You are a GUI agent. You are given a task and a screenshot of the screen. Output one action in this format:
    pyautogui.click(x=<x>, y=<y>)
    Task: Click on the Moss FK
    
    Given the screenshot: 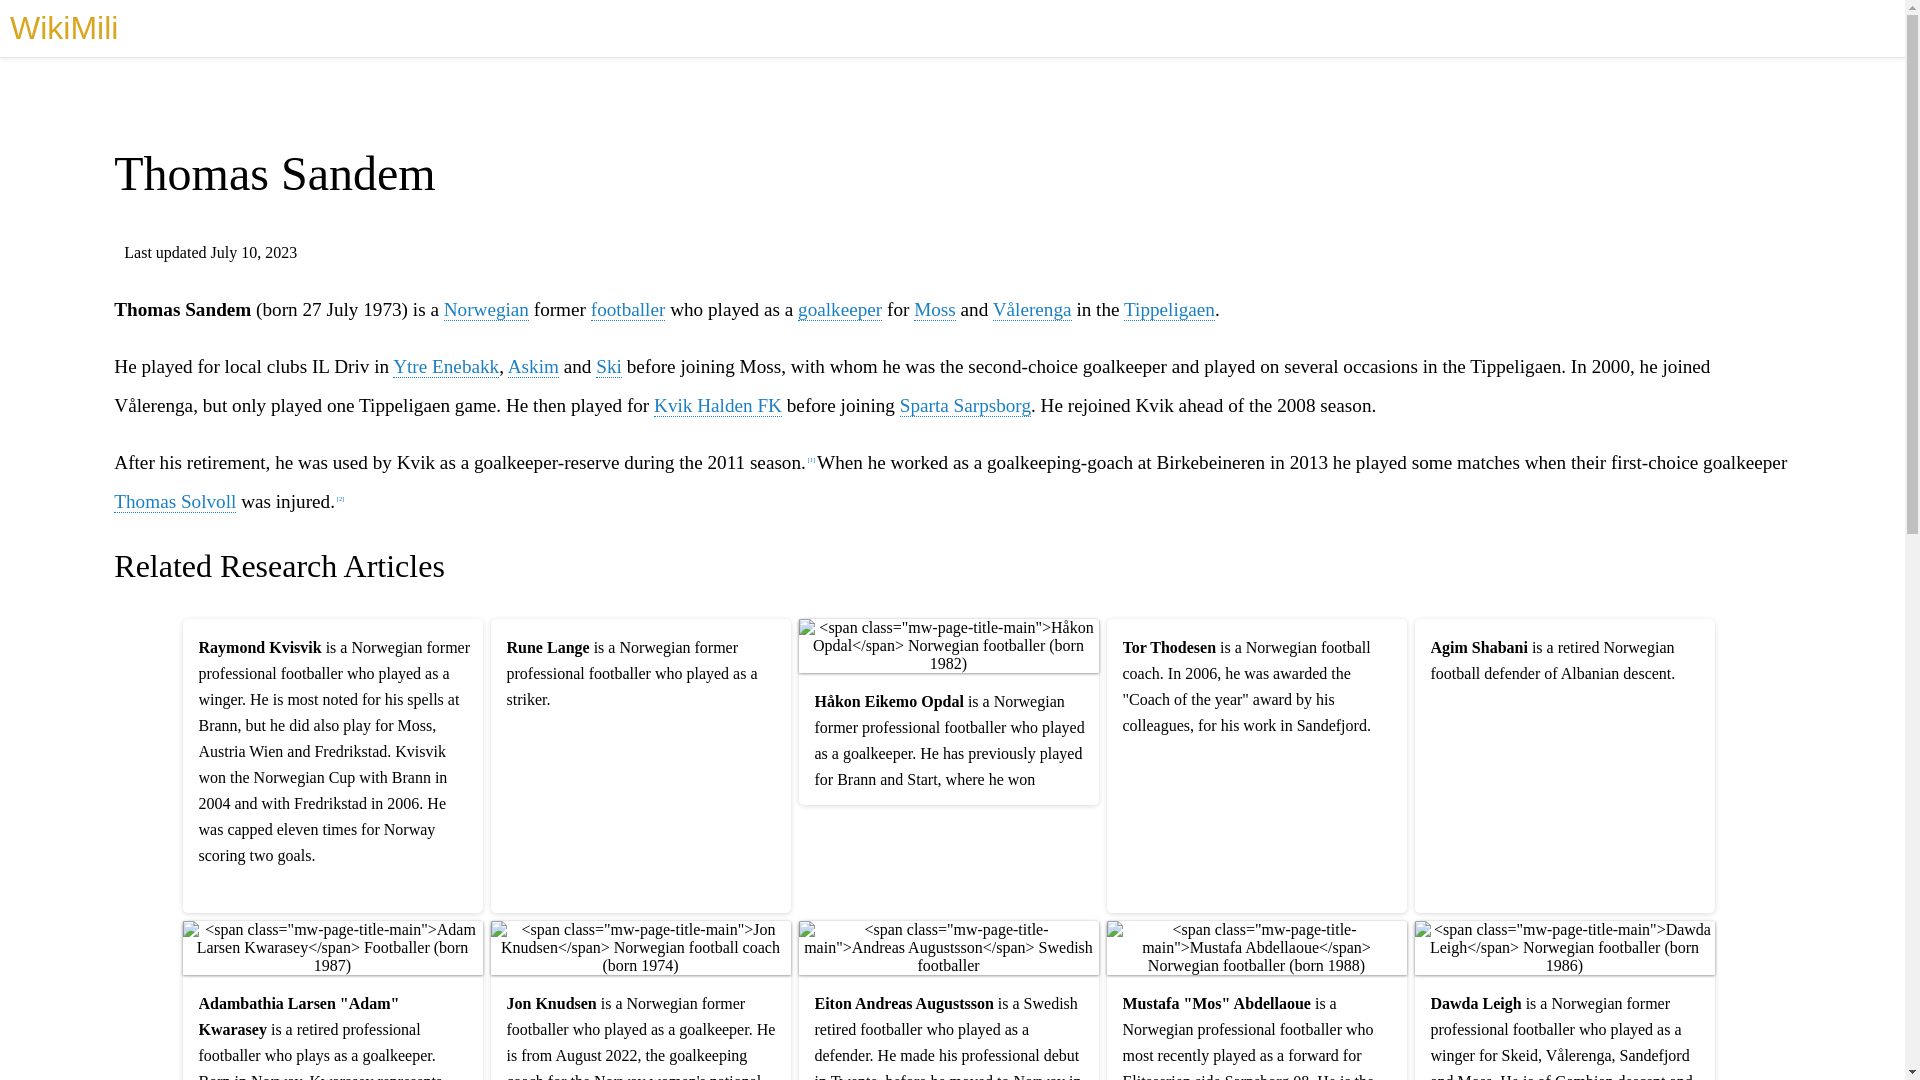 What is the action you would take?
    pyautogui.click(x=934, y=310)
    